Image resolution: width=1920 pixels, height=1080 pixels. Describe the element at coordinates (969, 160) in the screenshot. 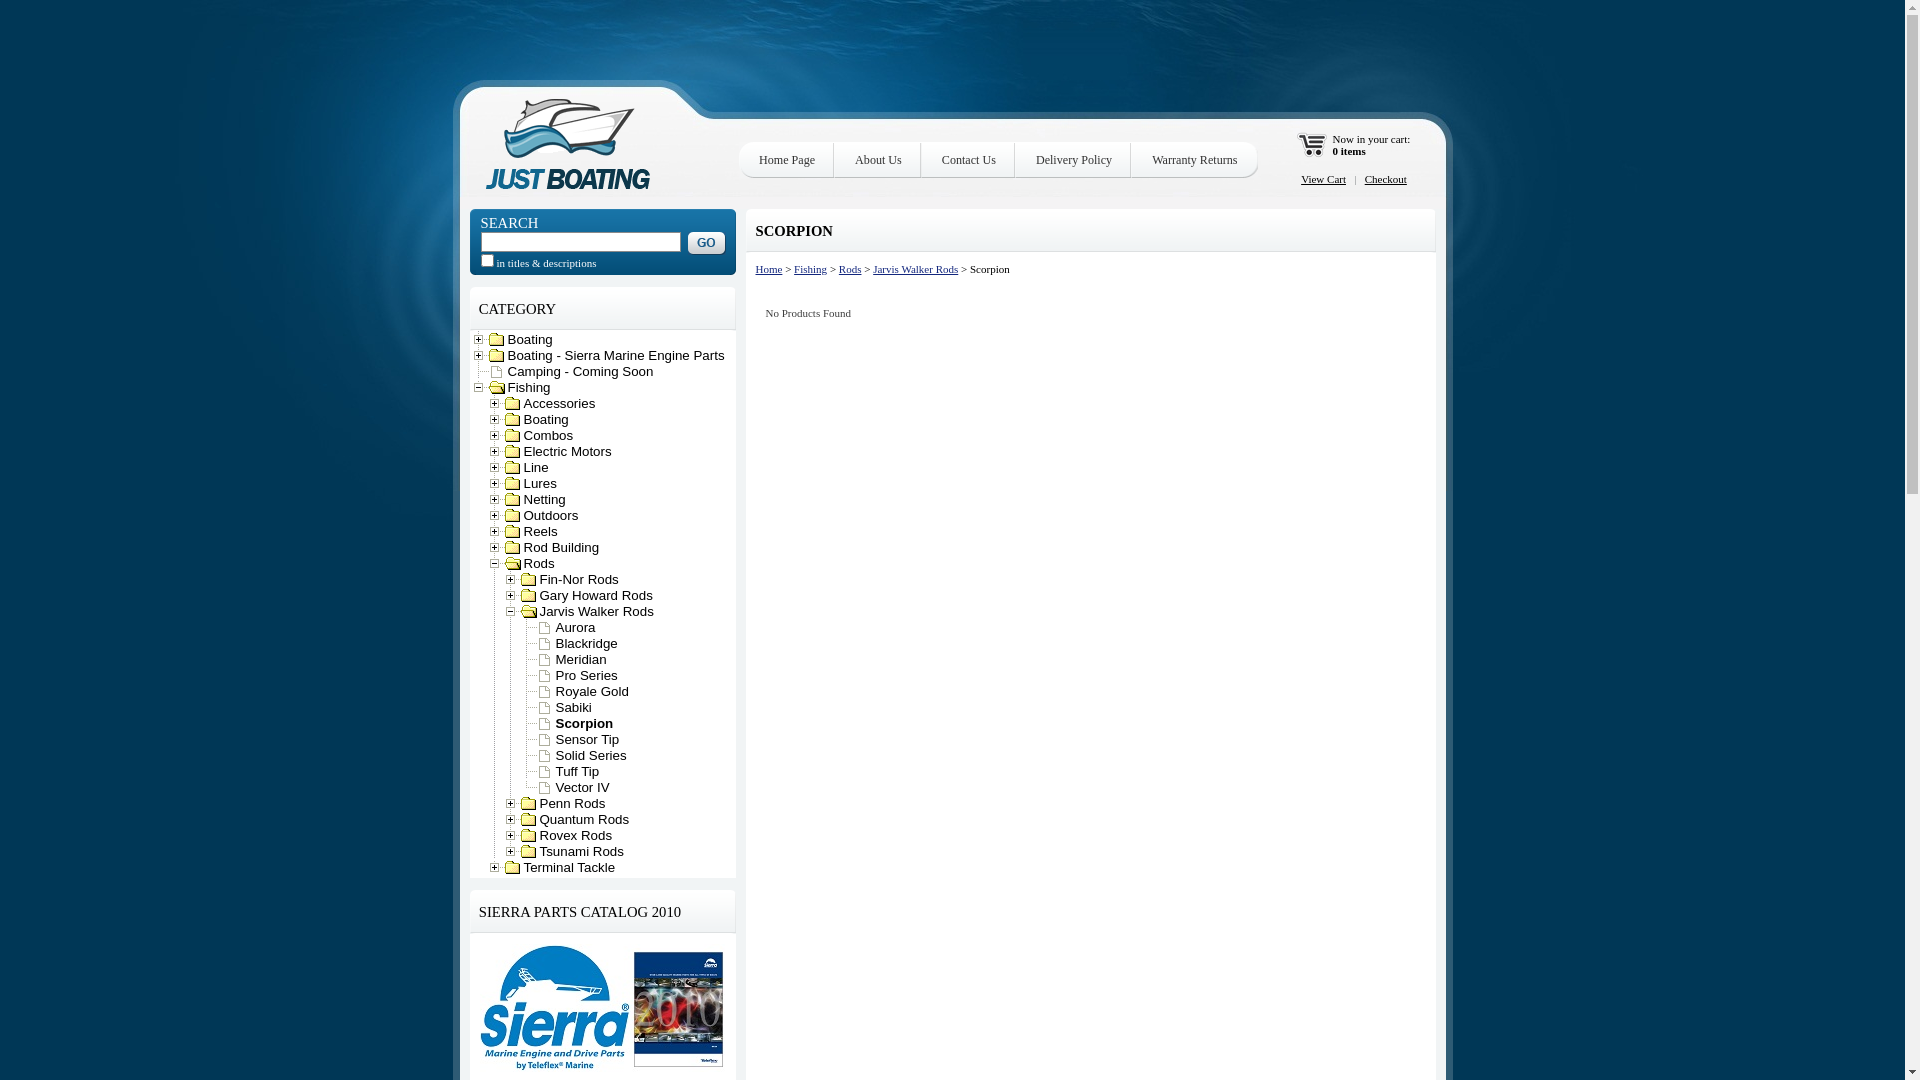

I see `Contact Us` at that location.